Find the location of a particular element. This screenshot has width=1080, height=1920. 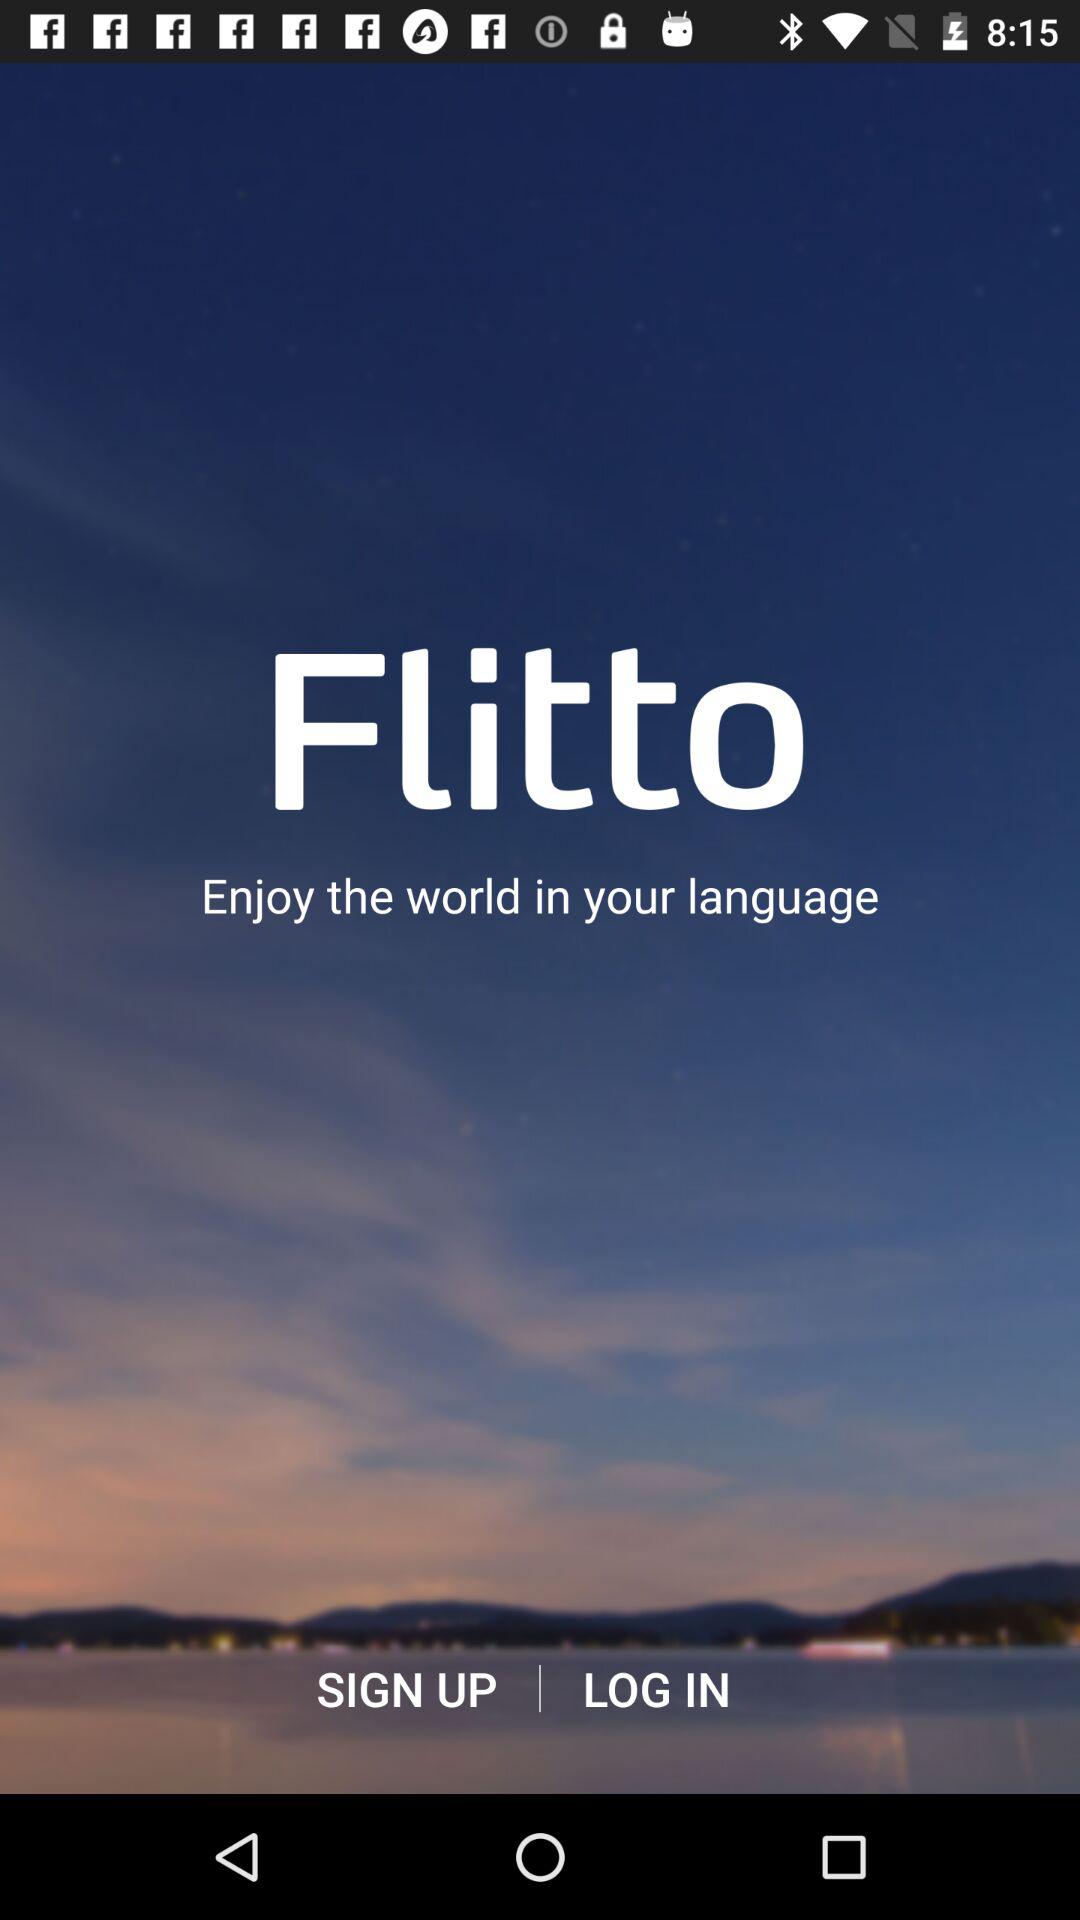

choose item below the enjoy the world app is located at coordinates (406, 1689).